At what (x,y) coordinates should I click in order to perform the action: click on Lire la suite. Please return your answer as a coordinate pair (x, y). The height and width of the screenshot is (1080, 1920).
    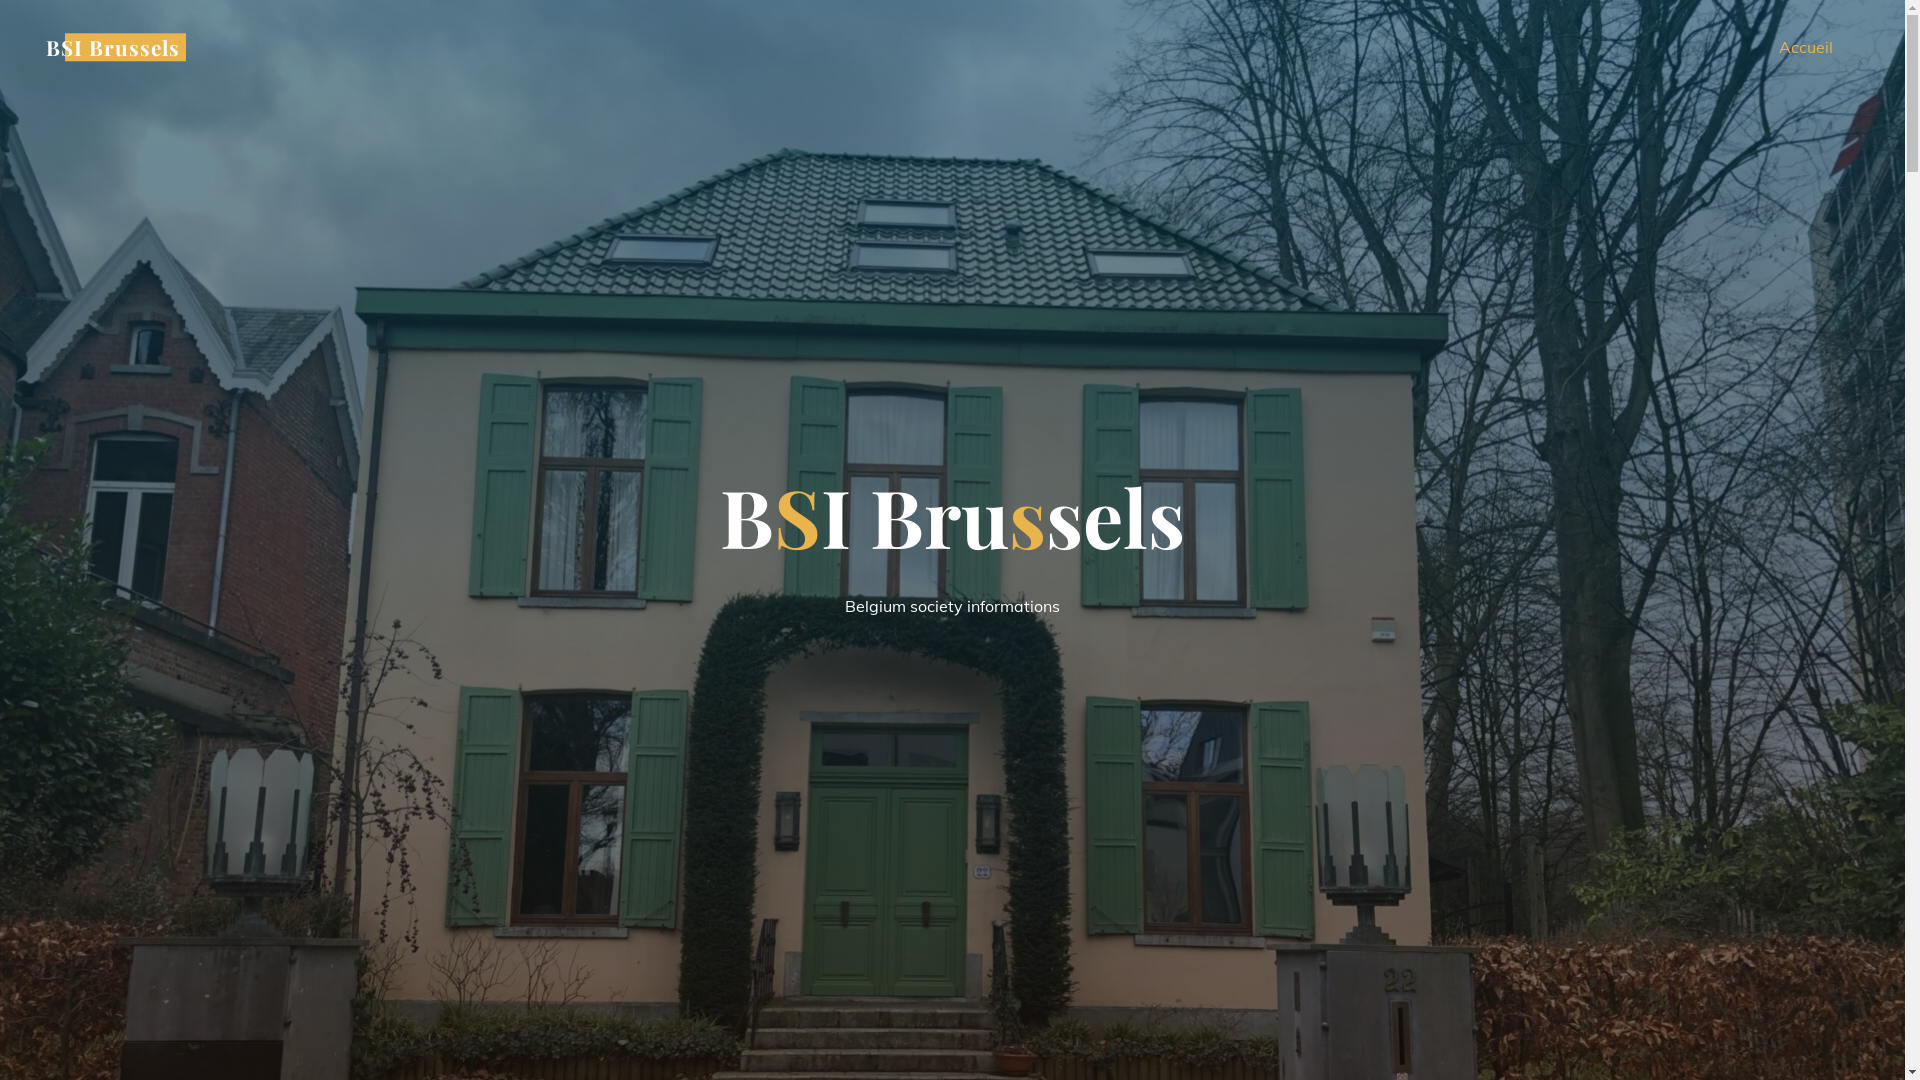
    Looking at the image, I should click on (952, 958).